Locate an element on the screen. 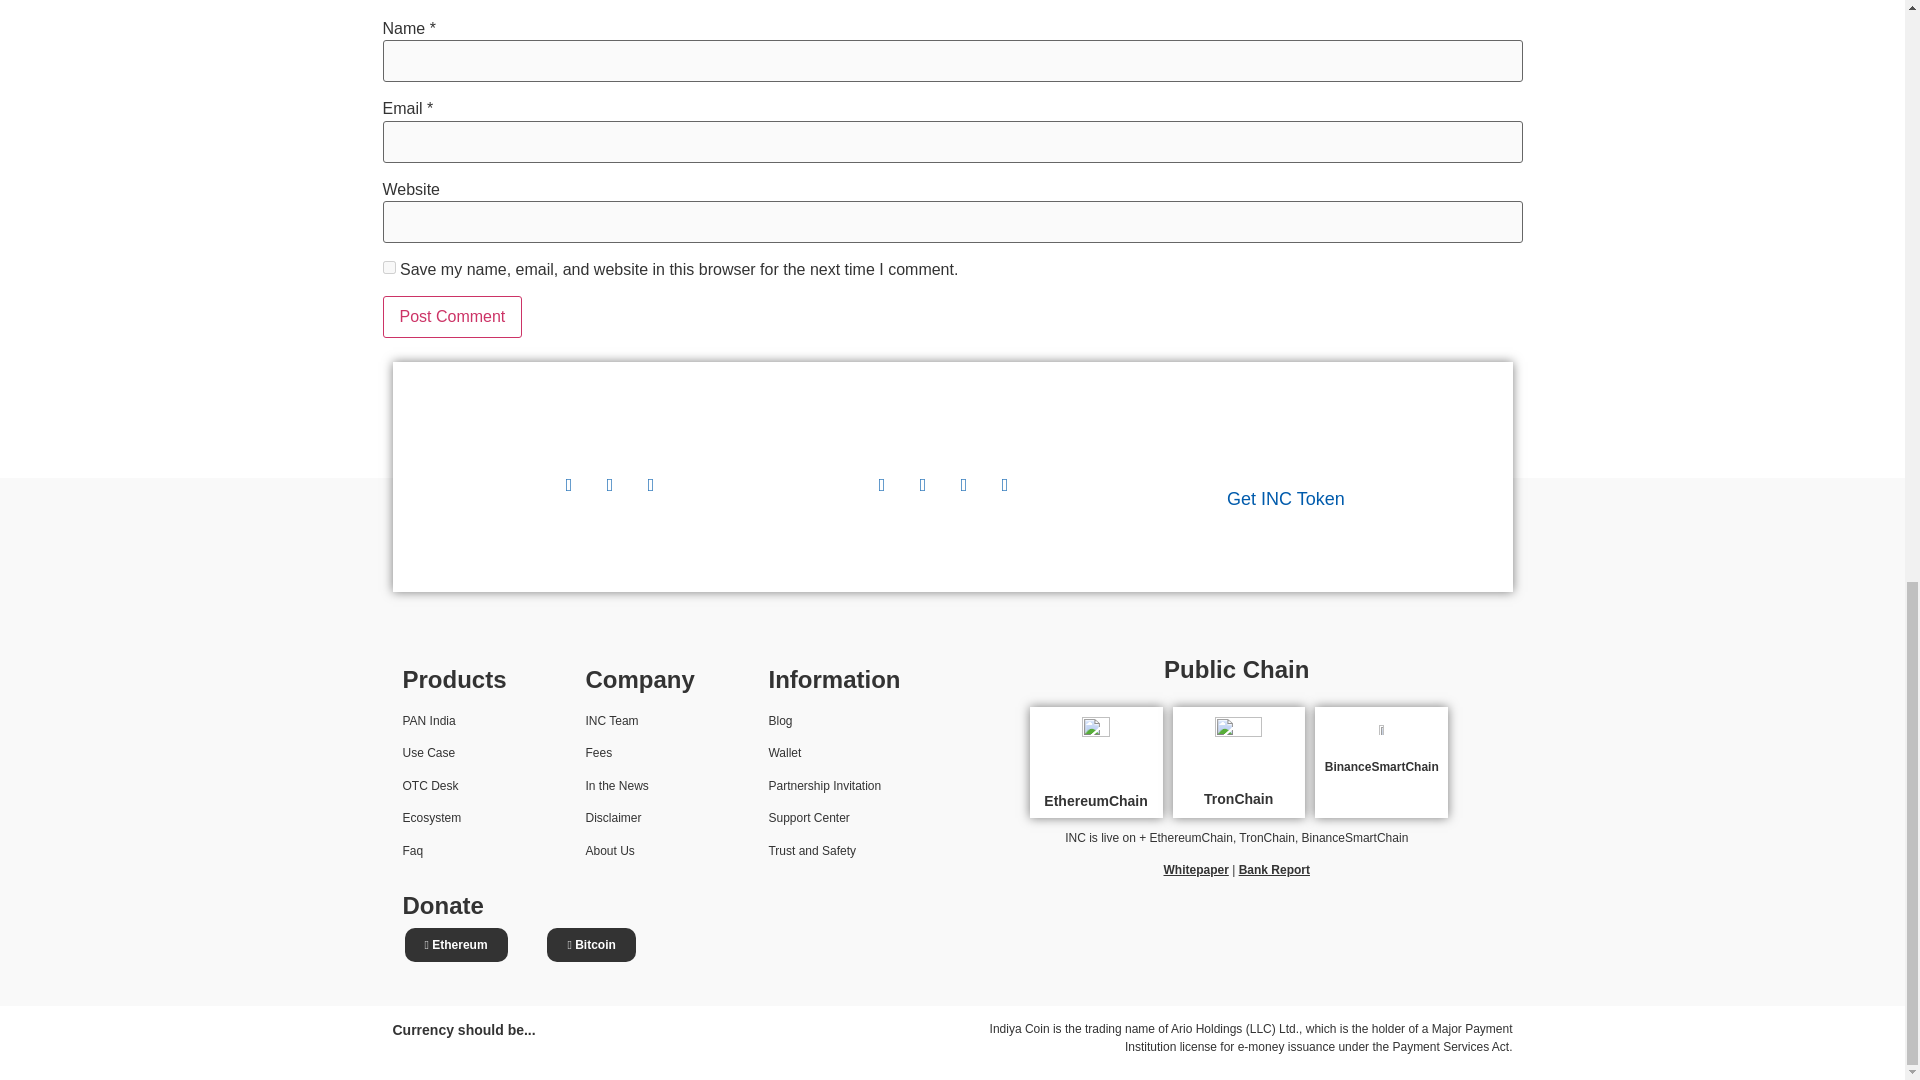  Copy to Clipboard is located at coordinates (460, 944).